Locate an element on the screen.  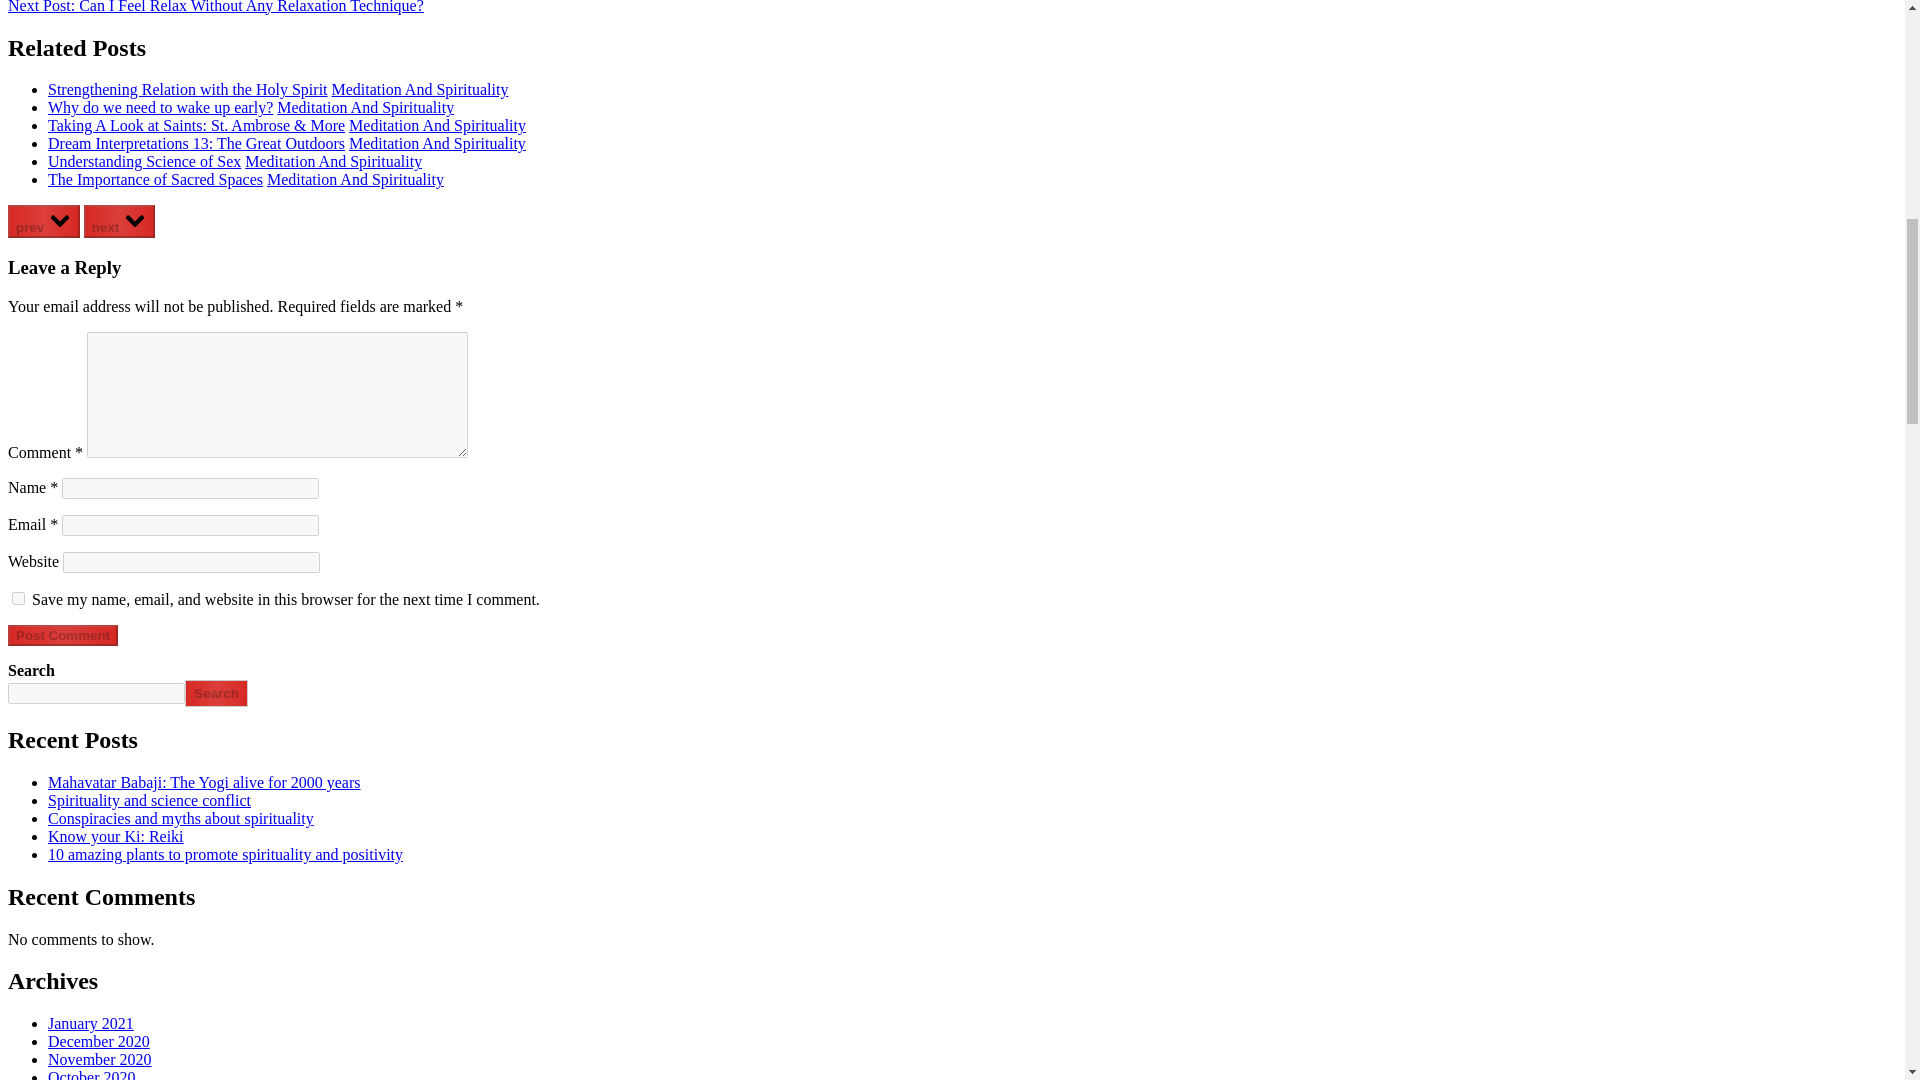
Meditation And Spirituality is located at coordinates (354, 178).